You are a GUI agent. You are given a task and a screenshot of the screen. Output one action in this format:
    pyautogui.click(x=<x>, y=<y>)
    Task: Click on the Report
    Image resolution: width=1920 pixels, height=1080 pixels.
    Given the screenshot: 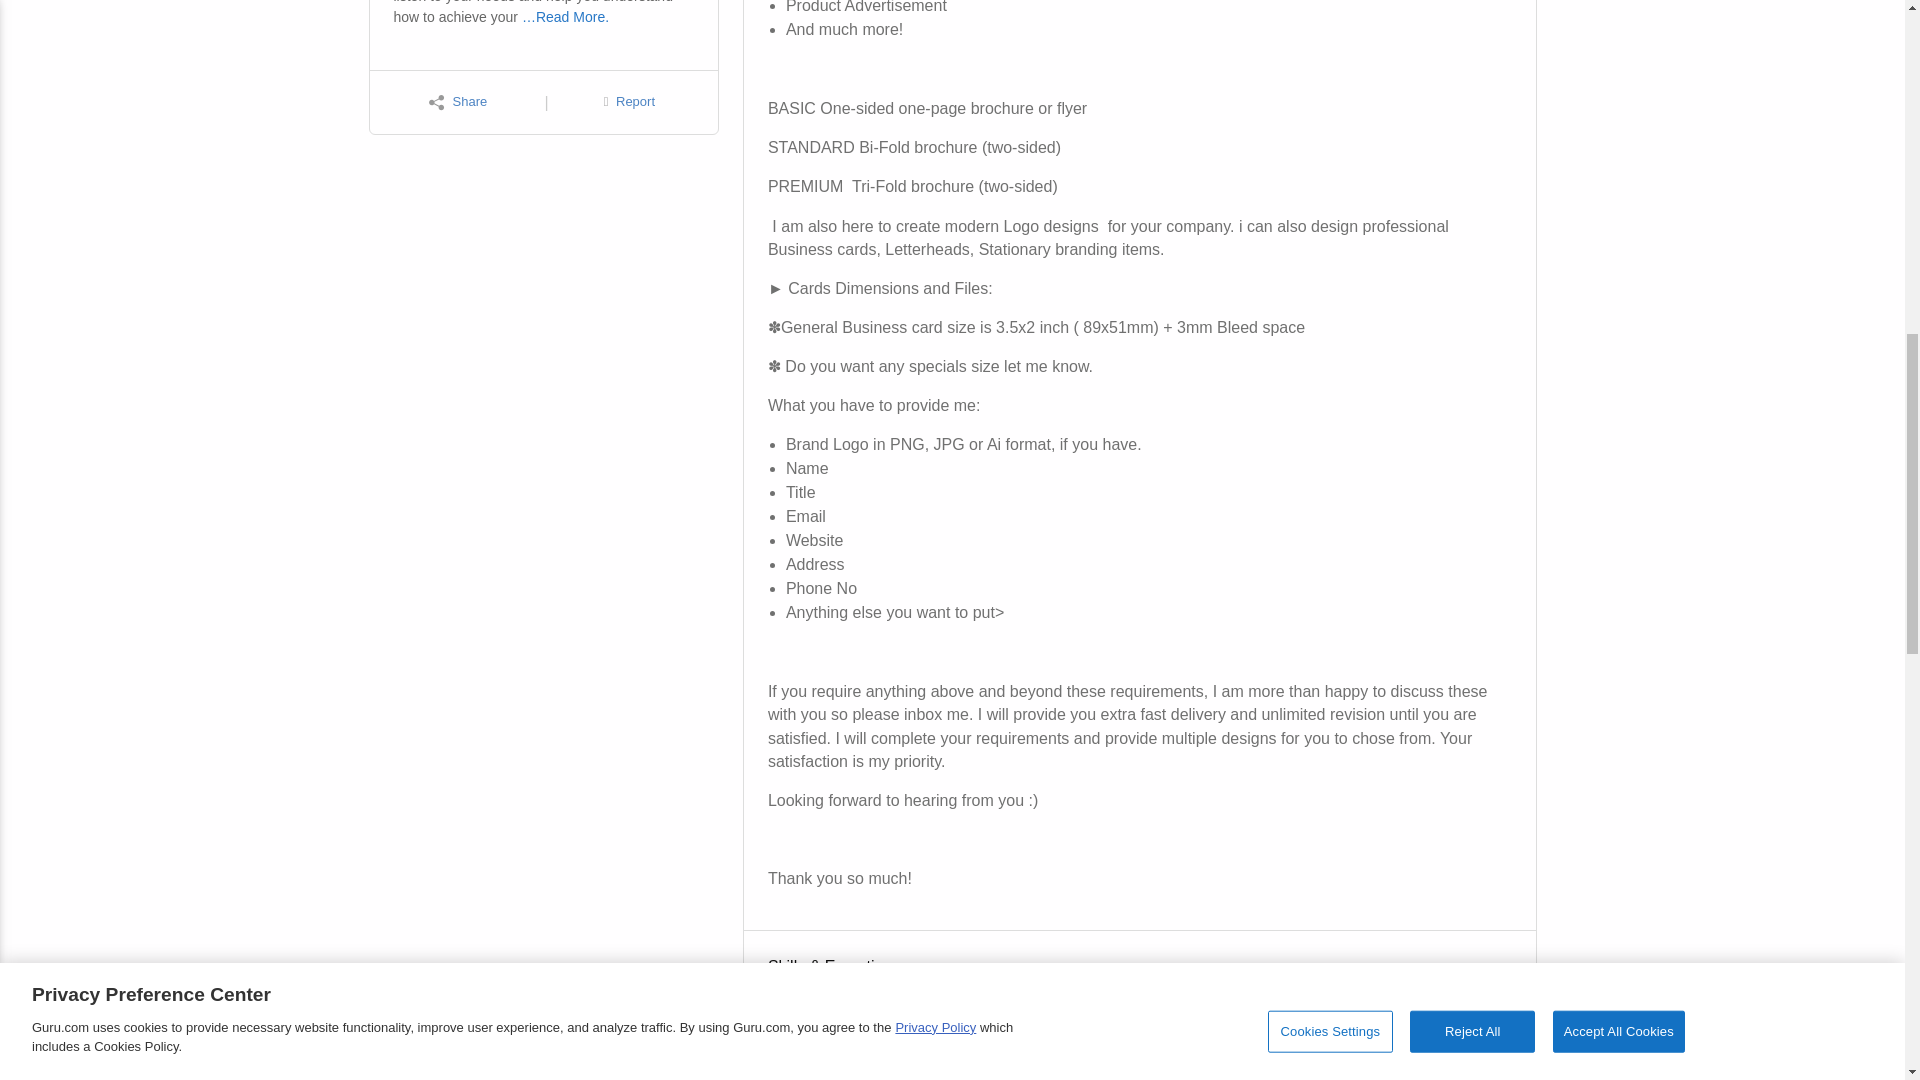 What is the action you would take?
    pyautogui.click(x=629, y=102)
    